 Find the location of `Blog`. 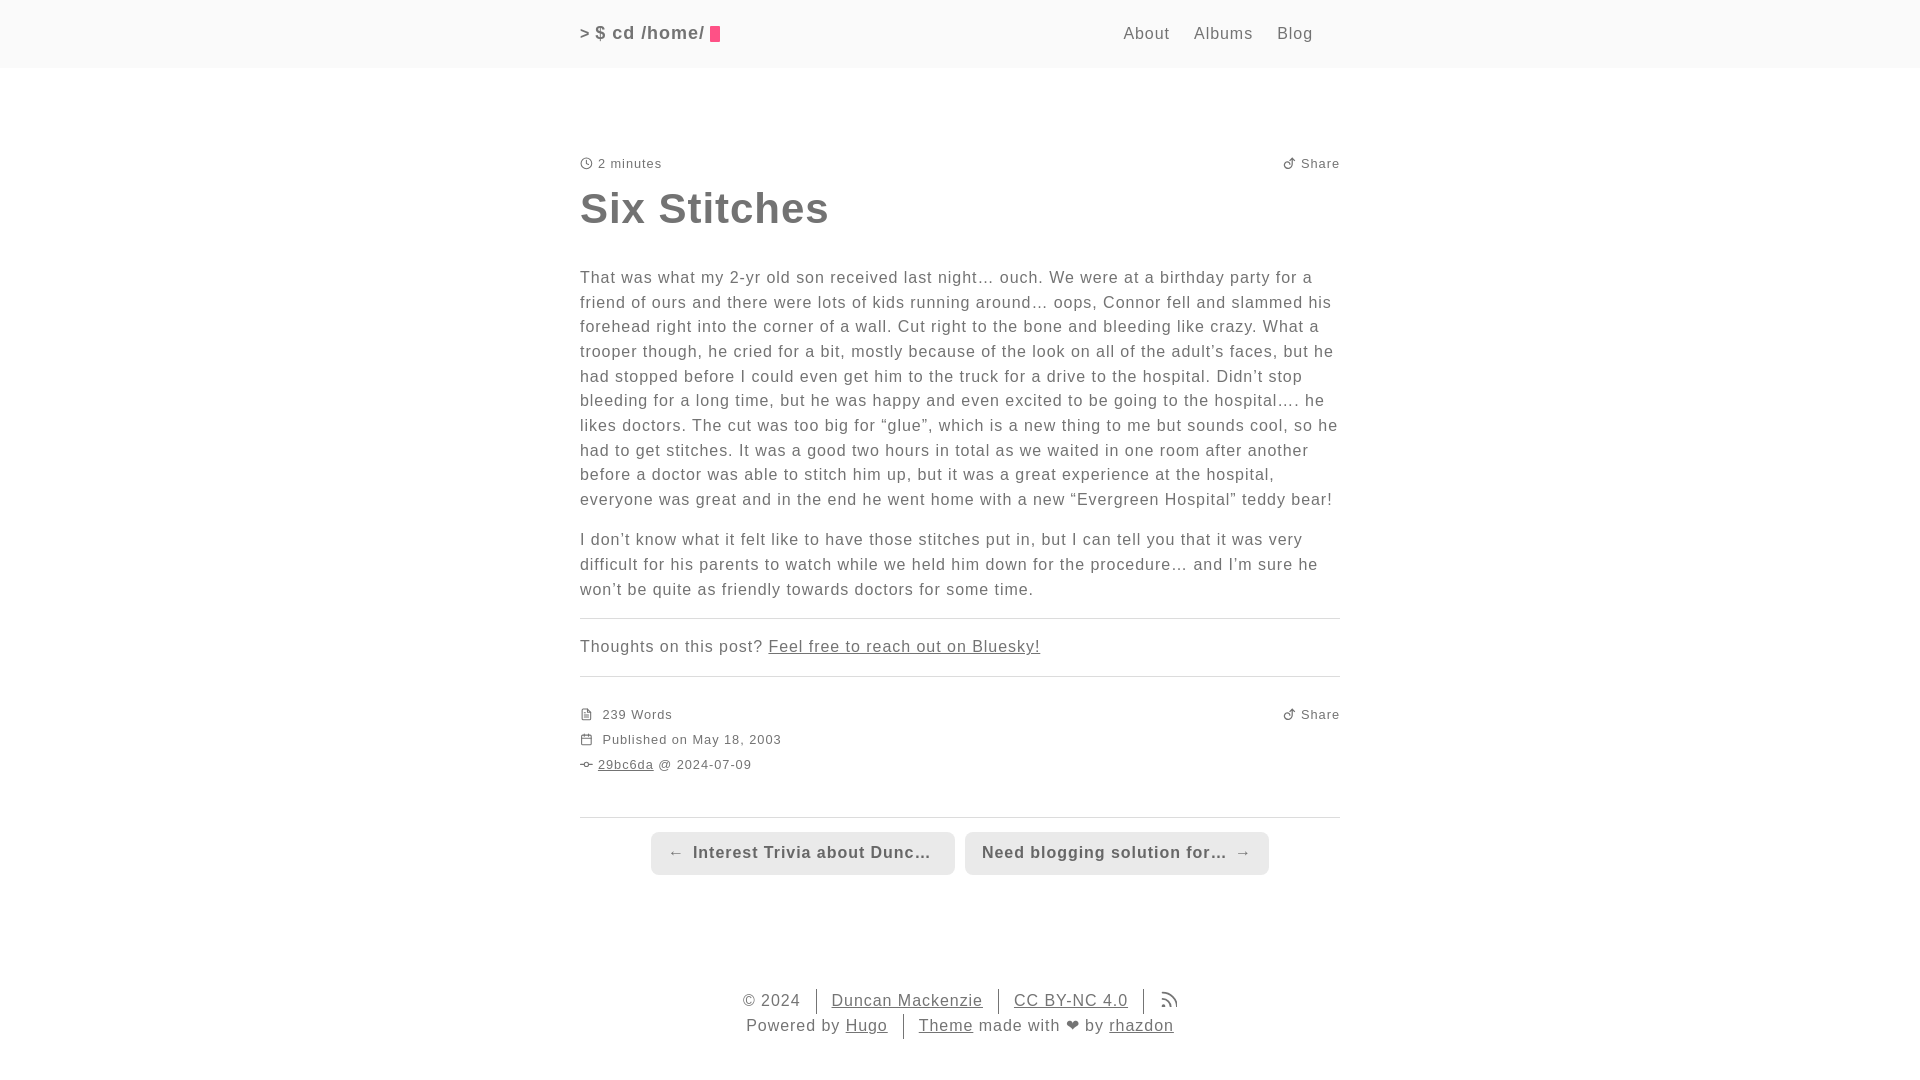

Blog is located at coordinates (1294, 34).